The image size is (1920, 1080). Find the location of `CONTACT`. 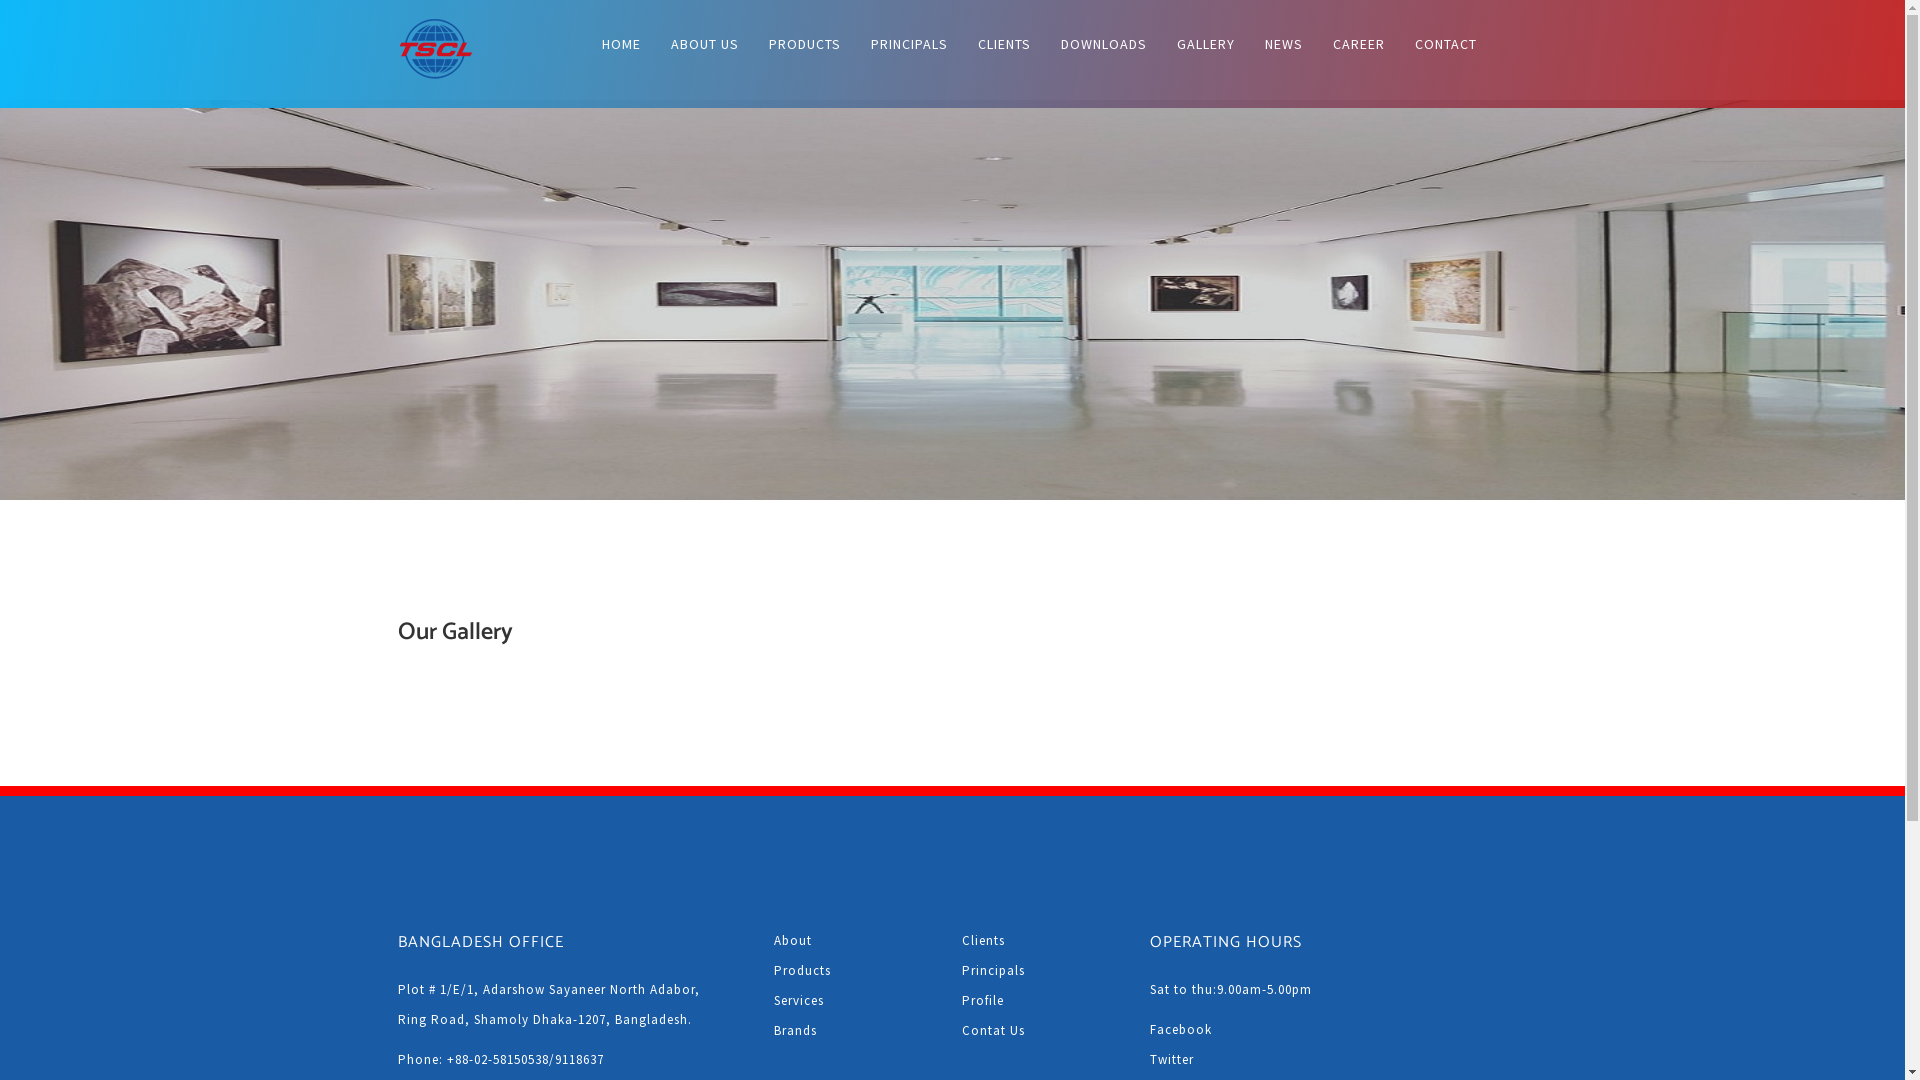

CONTACT is located at coordinates (1446, 44).